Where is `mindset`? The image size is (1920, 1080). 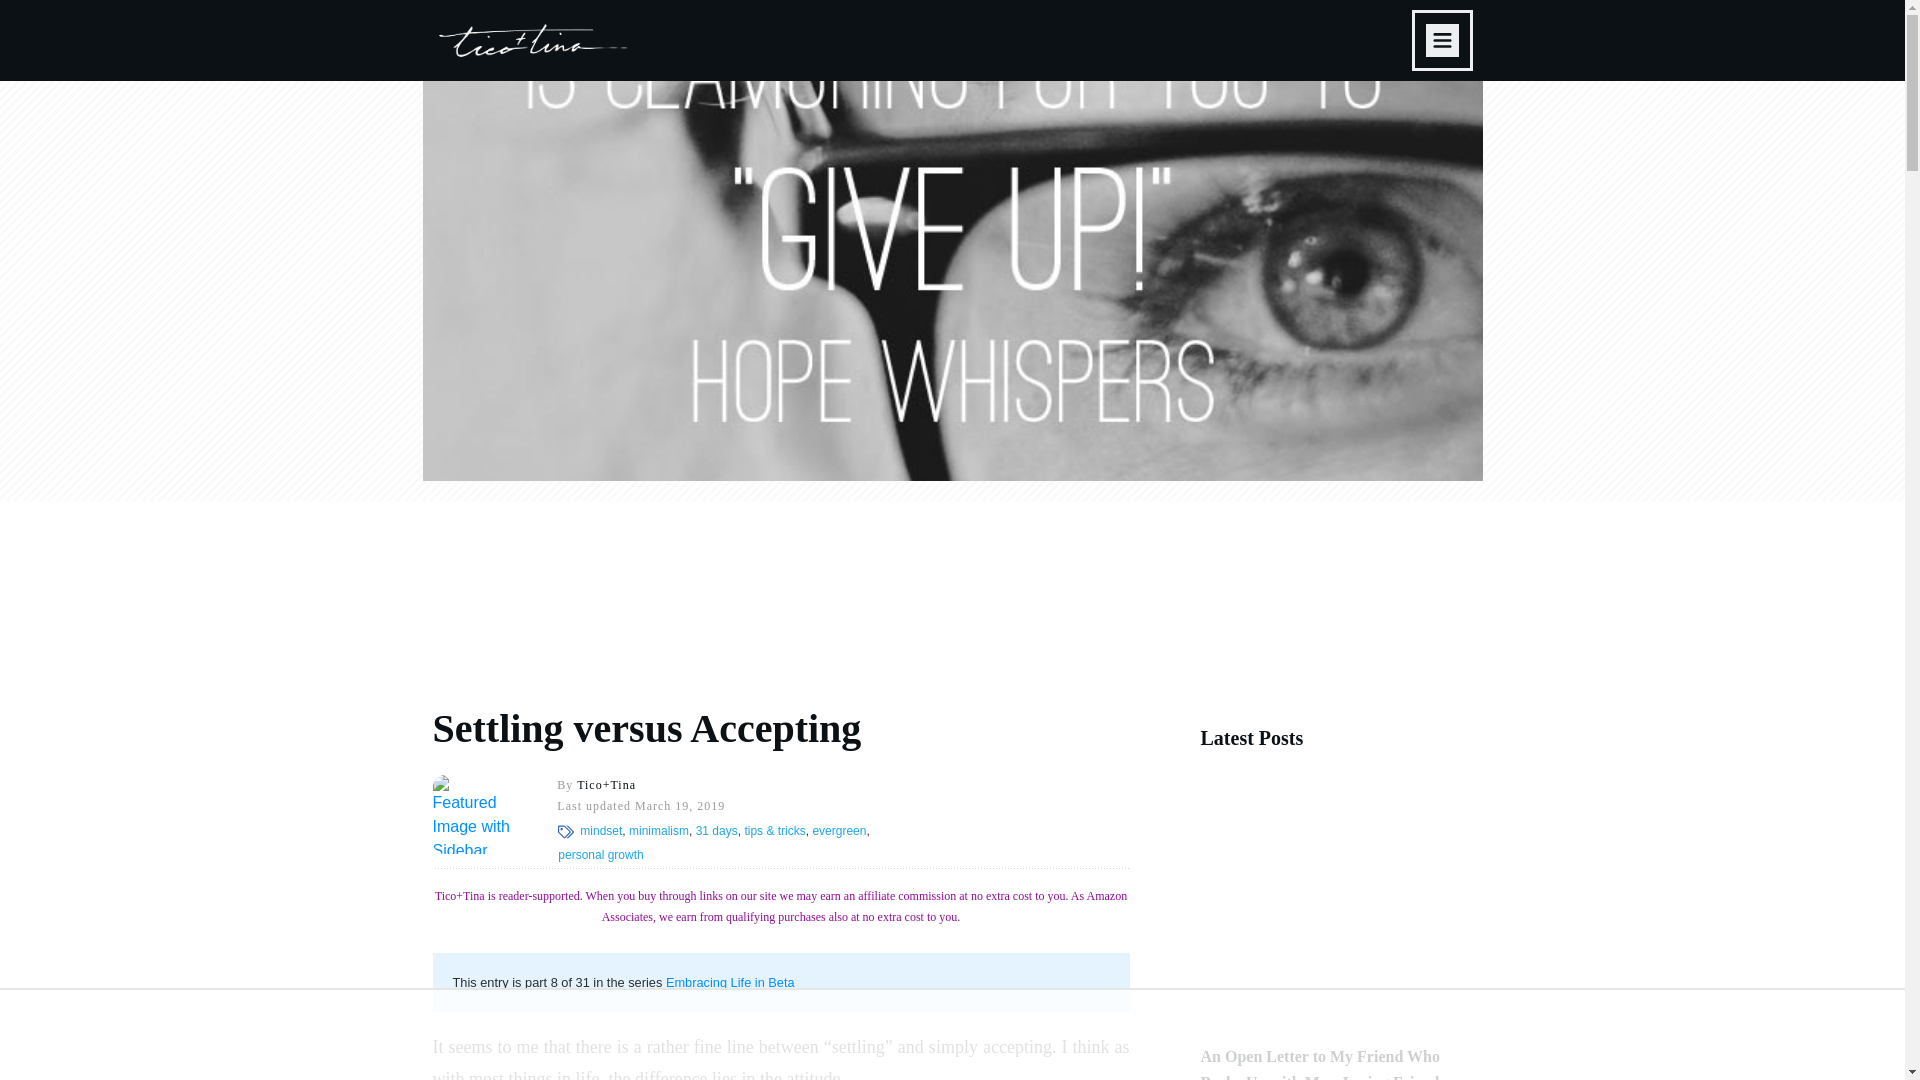
mindset is located at coordinates (600, 831).